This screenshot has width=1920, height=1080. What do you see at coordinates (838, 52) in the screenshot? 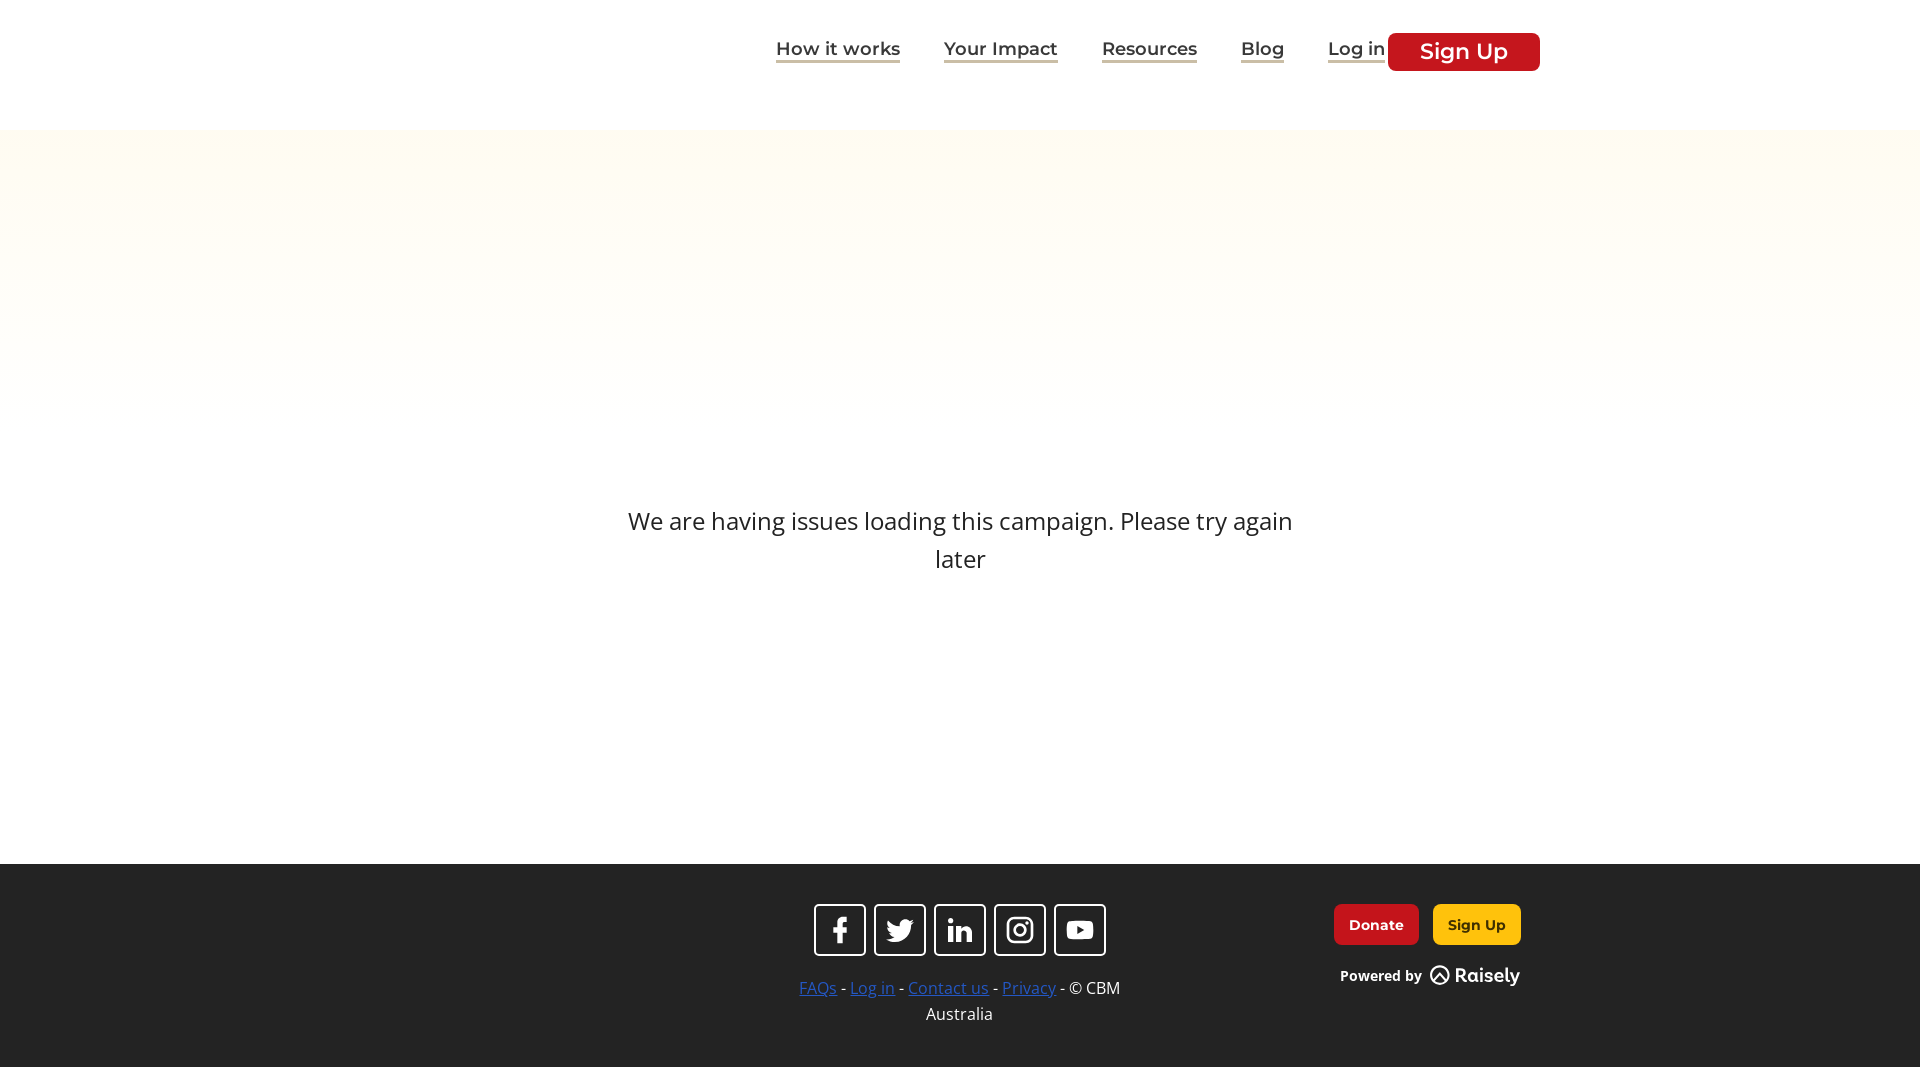
I see `How it works` at bounding box center [838, 52].